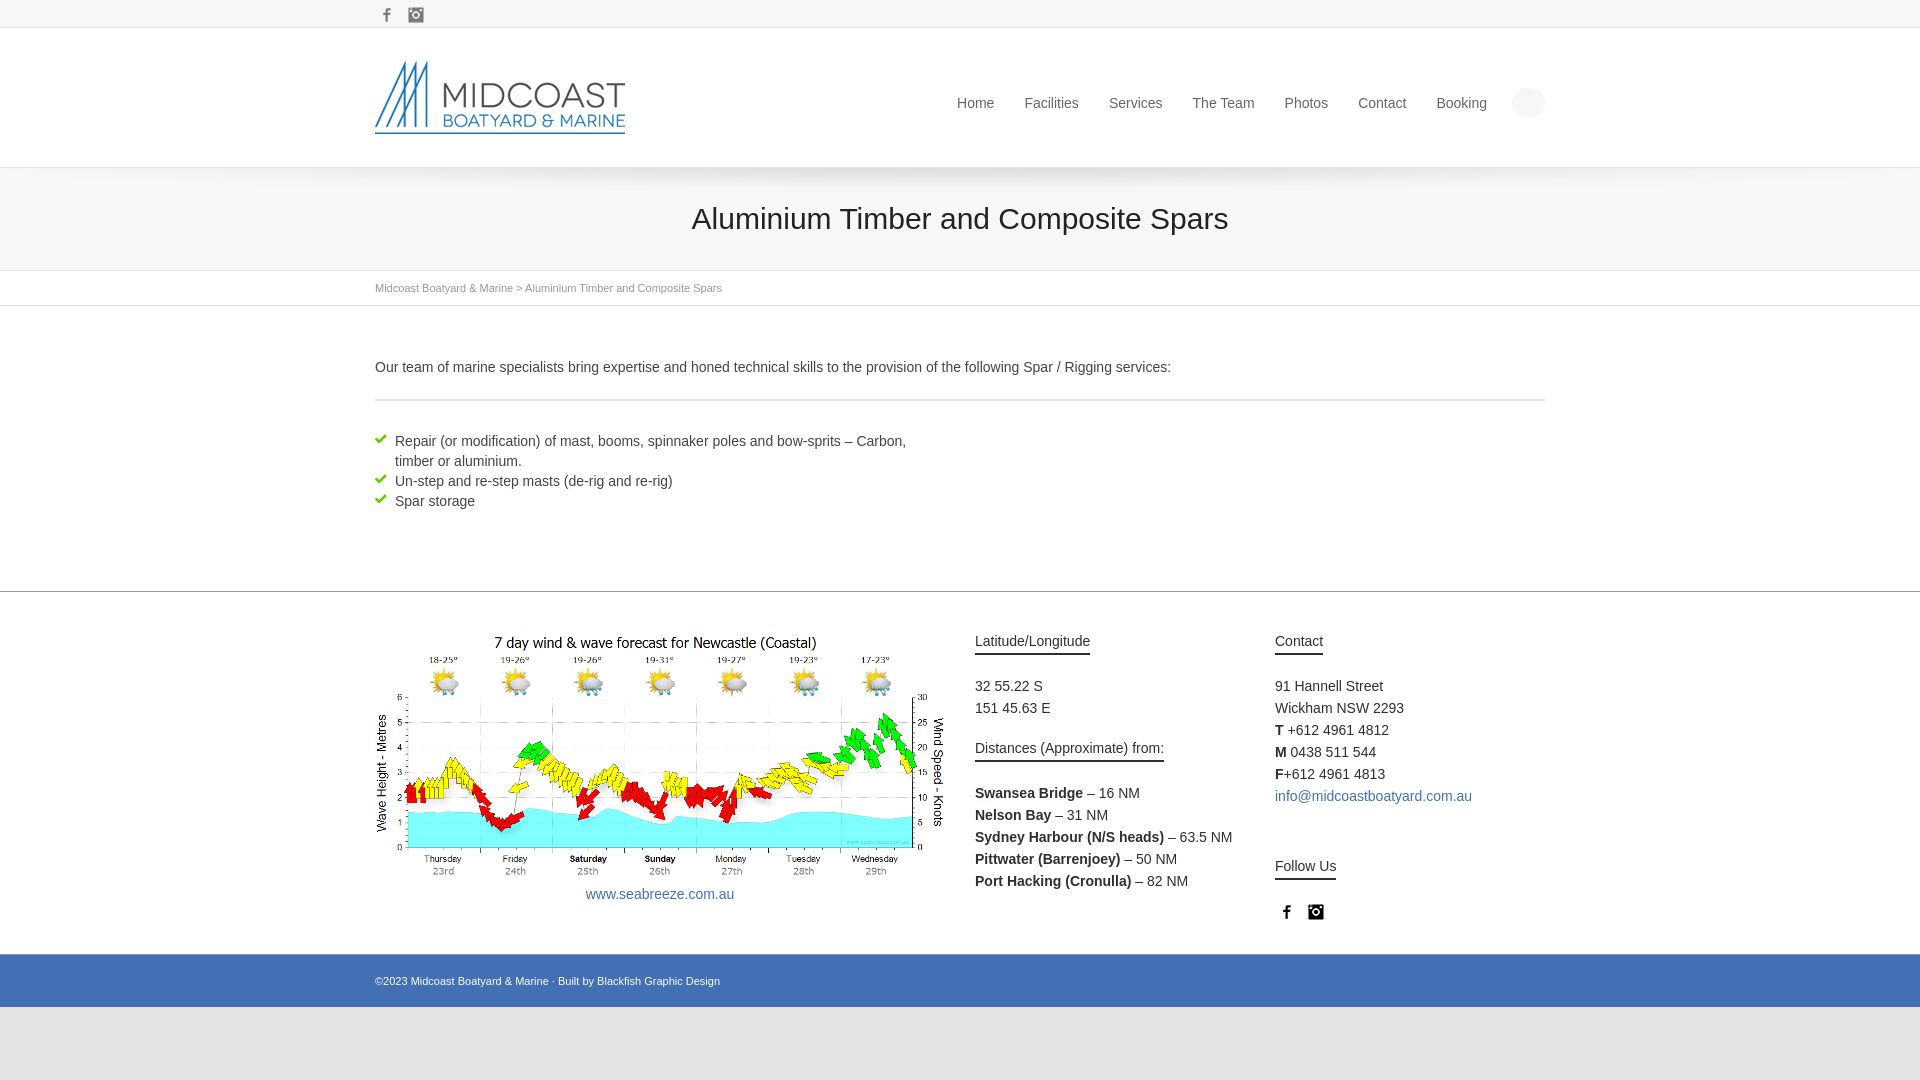  I want to click on The Team, so click(1224, 103).